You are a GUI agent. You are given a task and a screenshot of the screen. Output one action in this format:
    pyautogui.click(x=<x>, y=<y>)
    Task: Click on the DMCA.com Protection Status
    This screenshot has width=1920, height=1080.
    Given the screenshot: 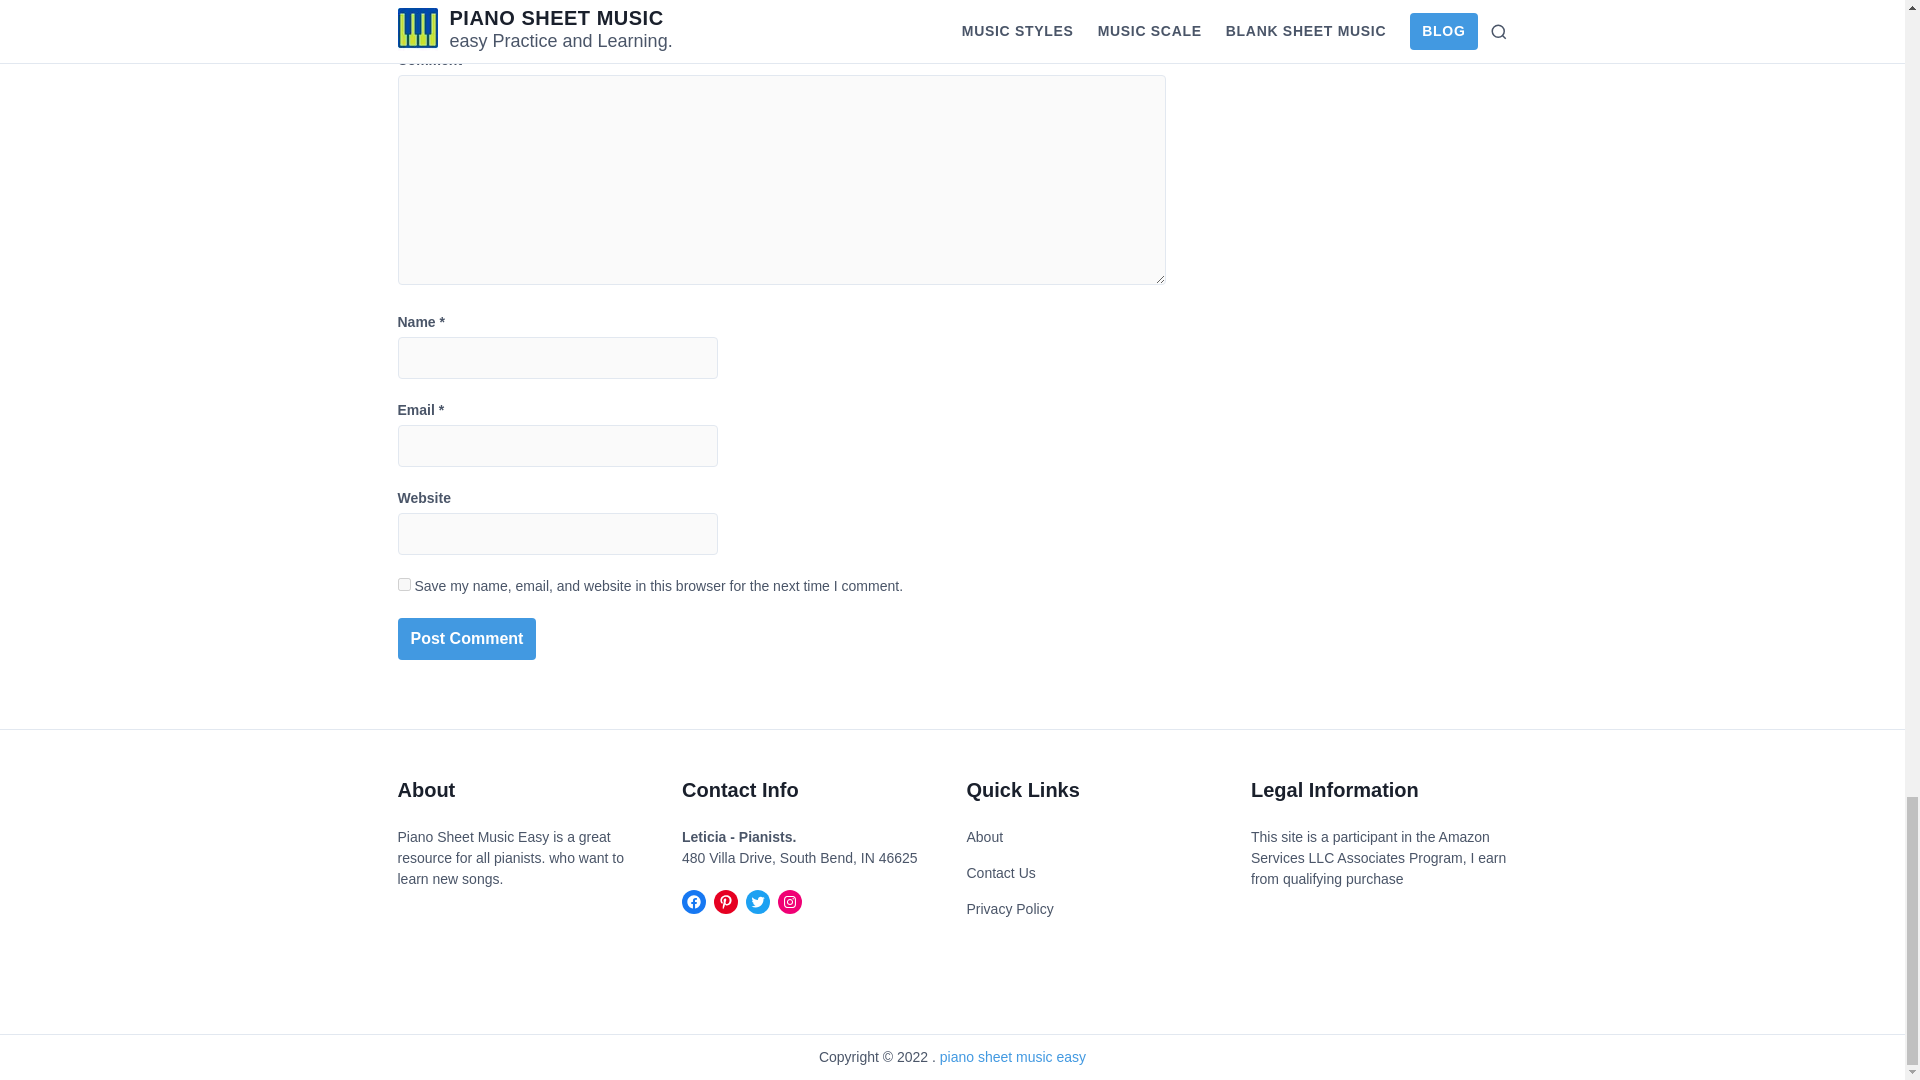 What is the action you would take?
    pyautogui.click(x=458, y=930)
    